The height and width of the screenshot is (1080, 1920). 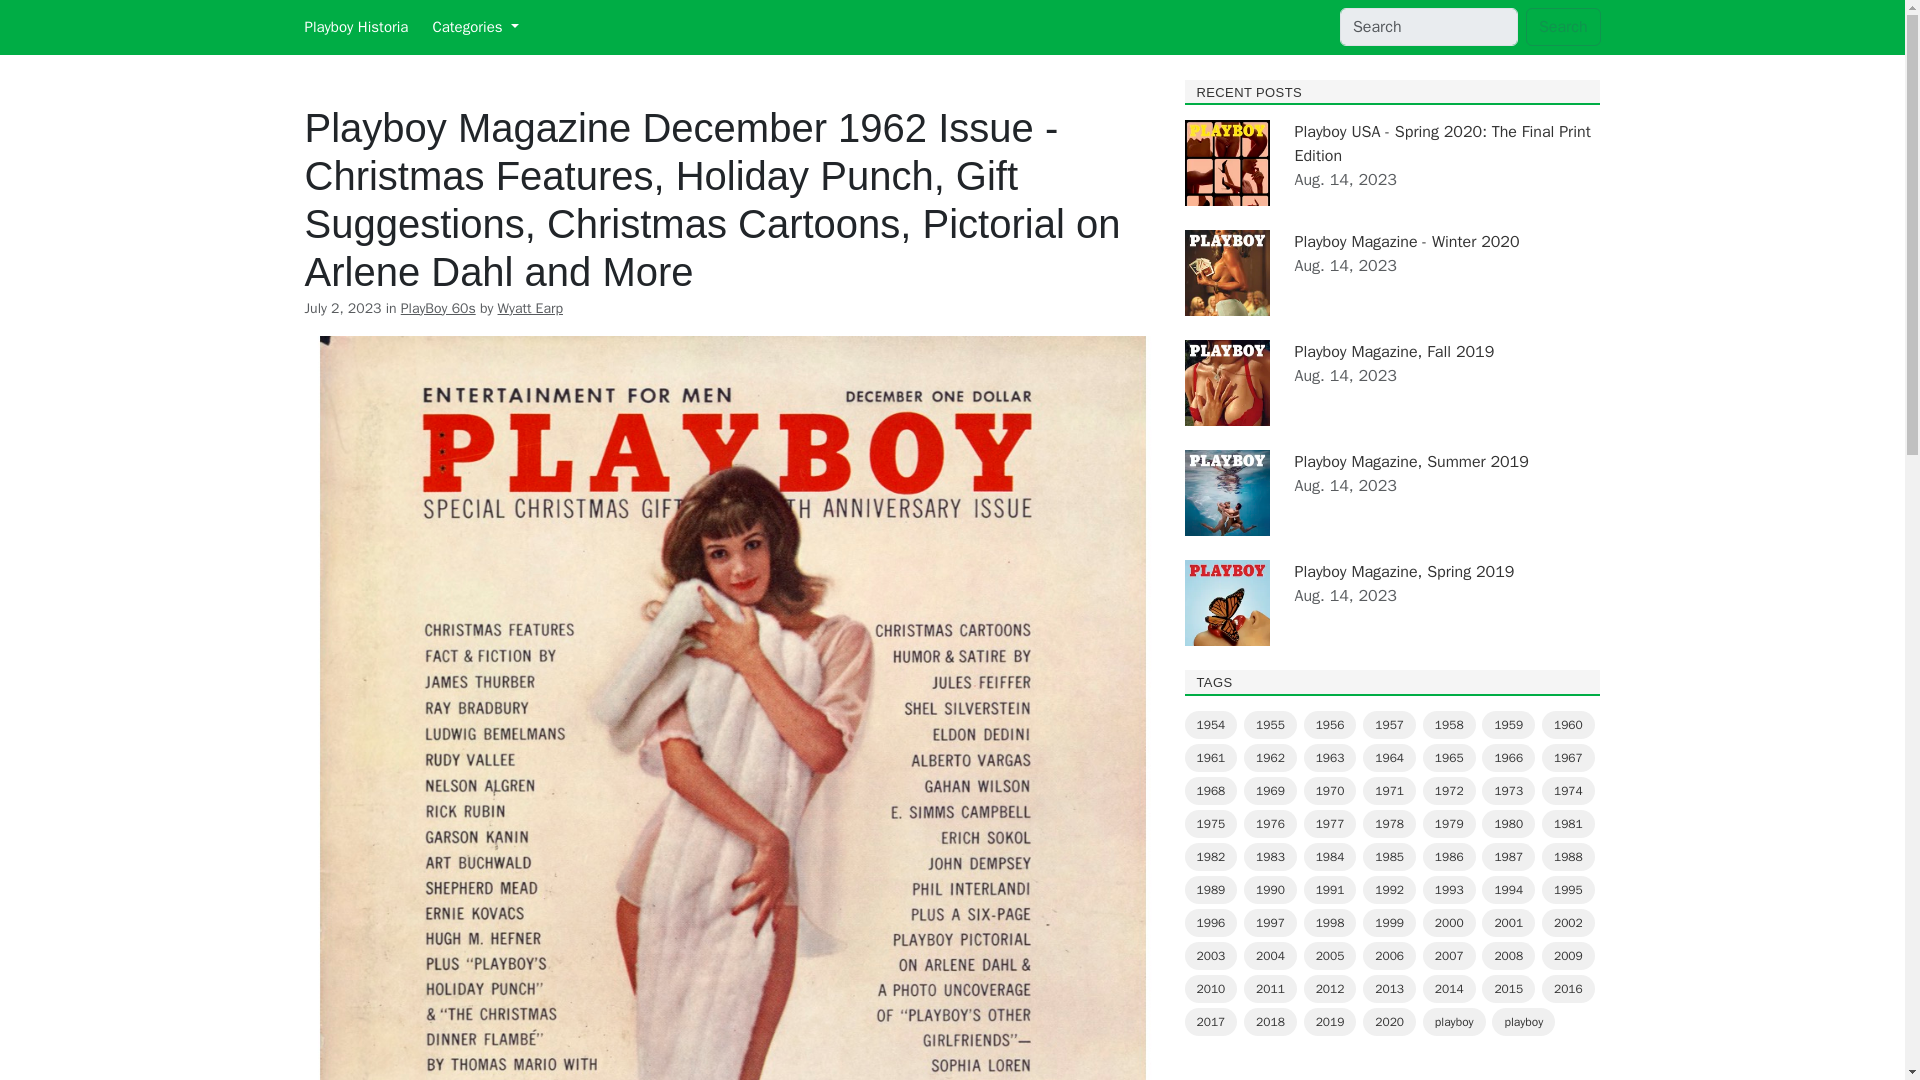 I want to click on 1955, so click(x=1270, y=724).